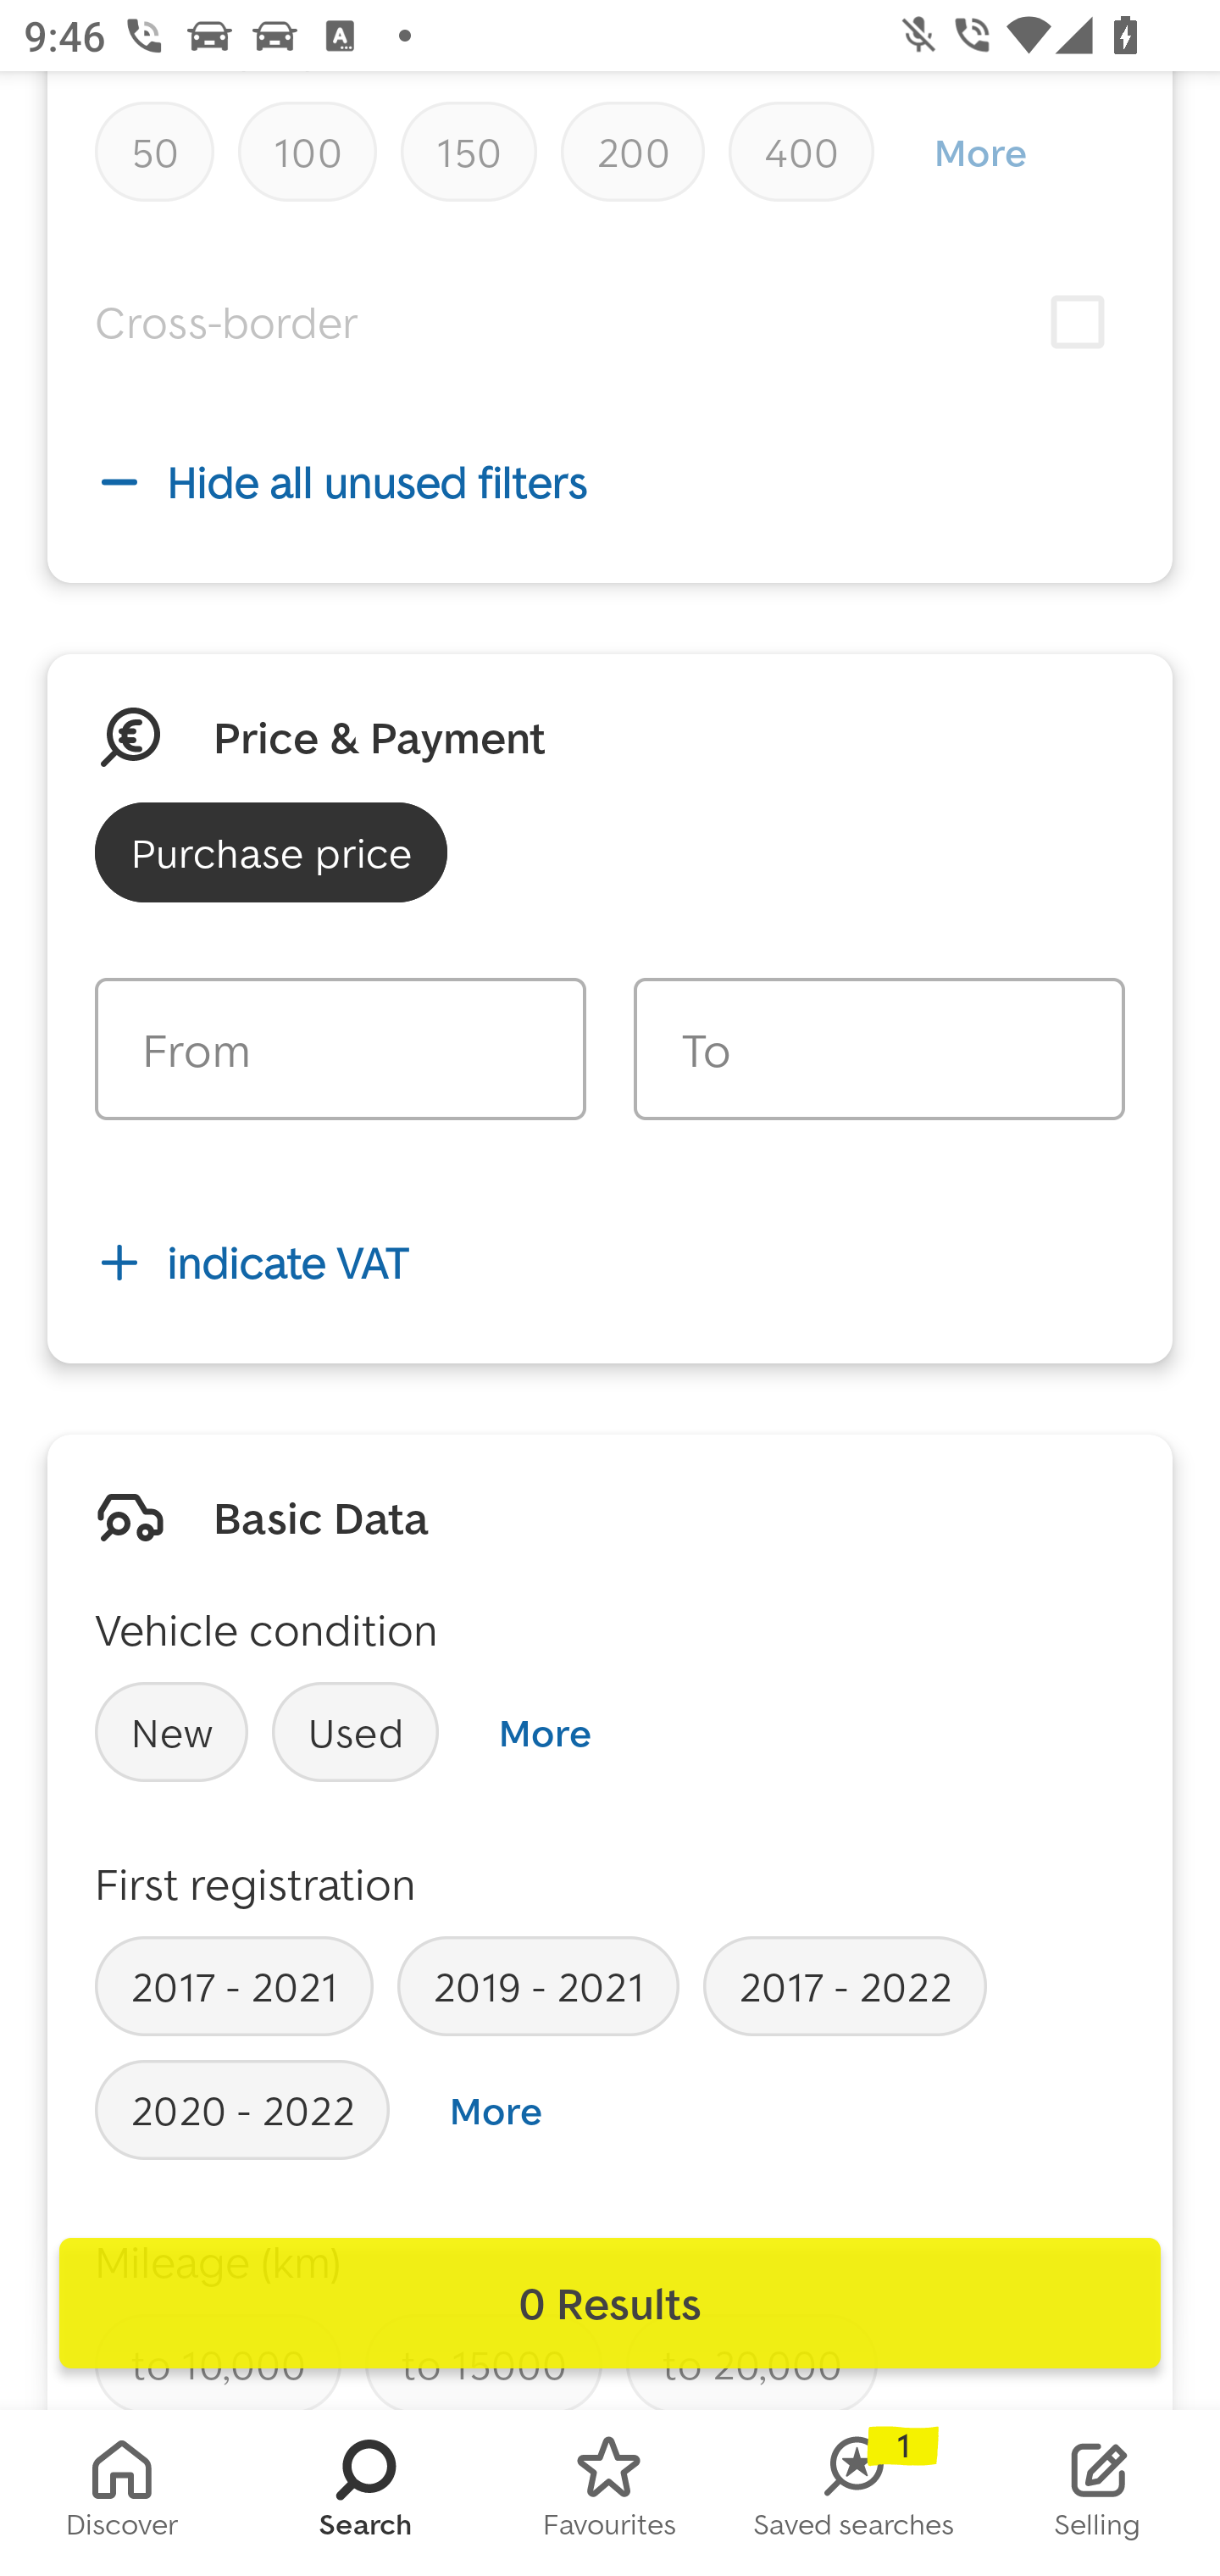  I want to click on 50, so click(154, 151).